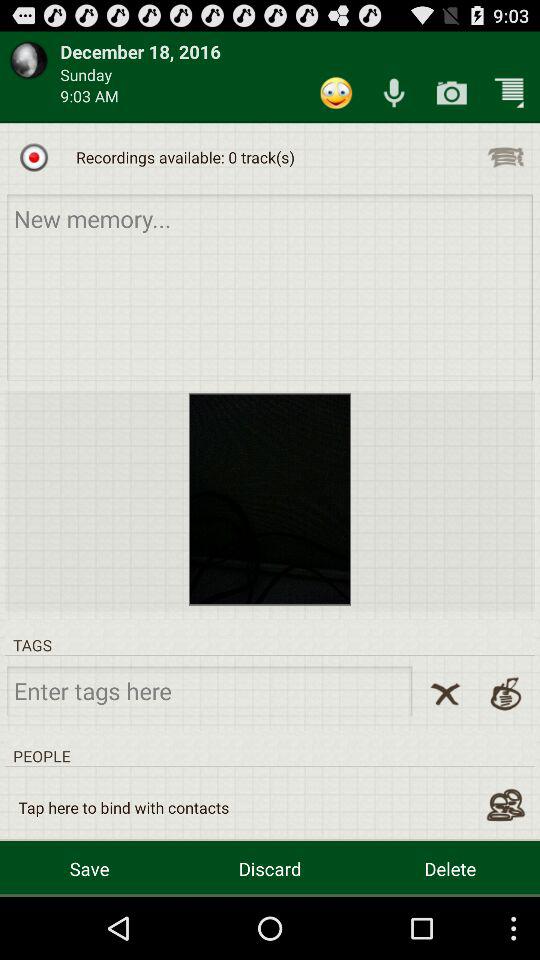  Describe the element at coordinates (270, 286) in the screenshot. I see `write new memory` at that location.